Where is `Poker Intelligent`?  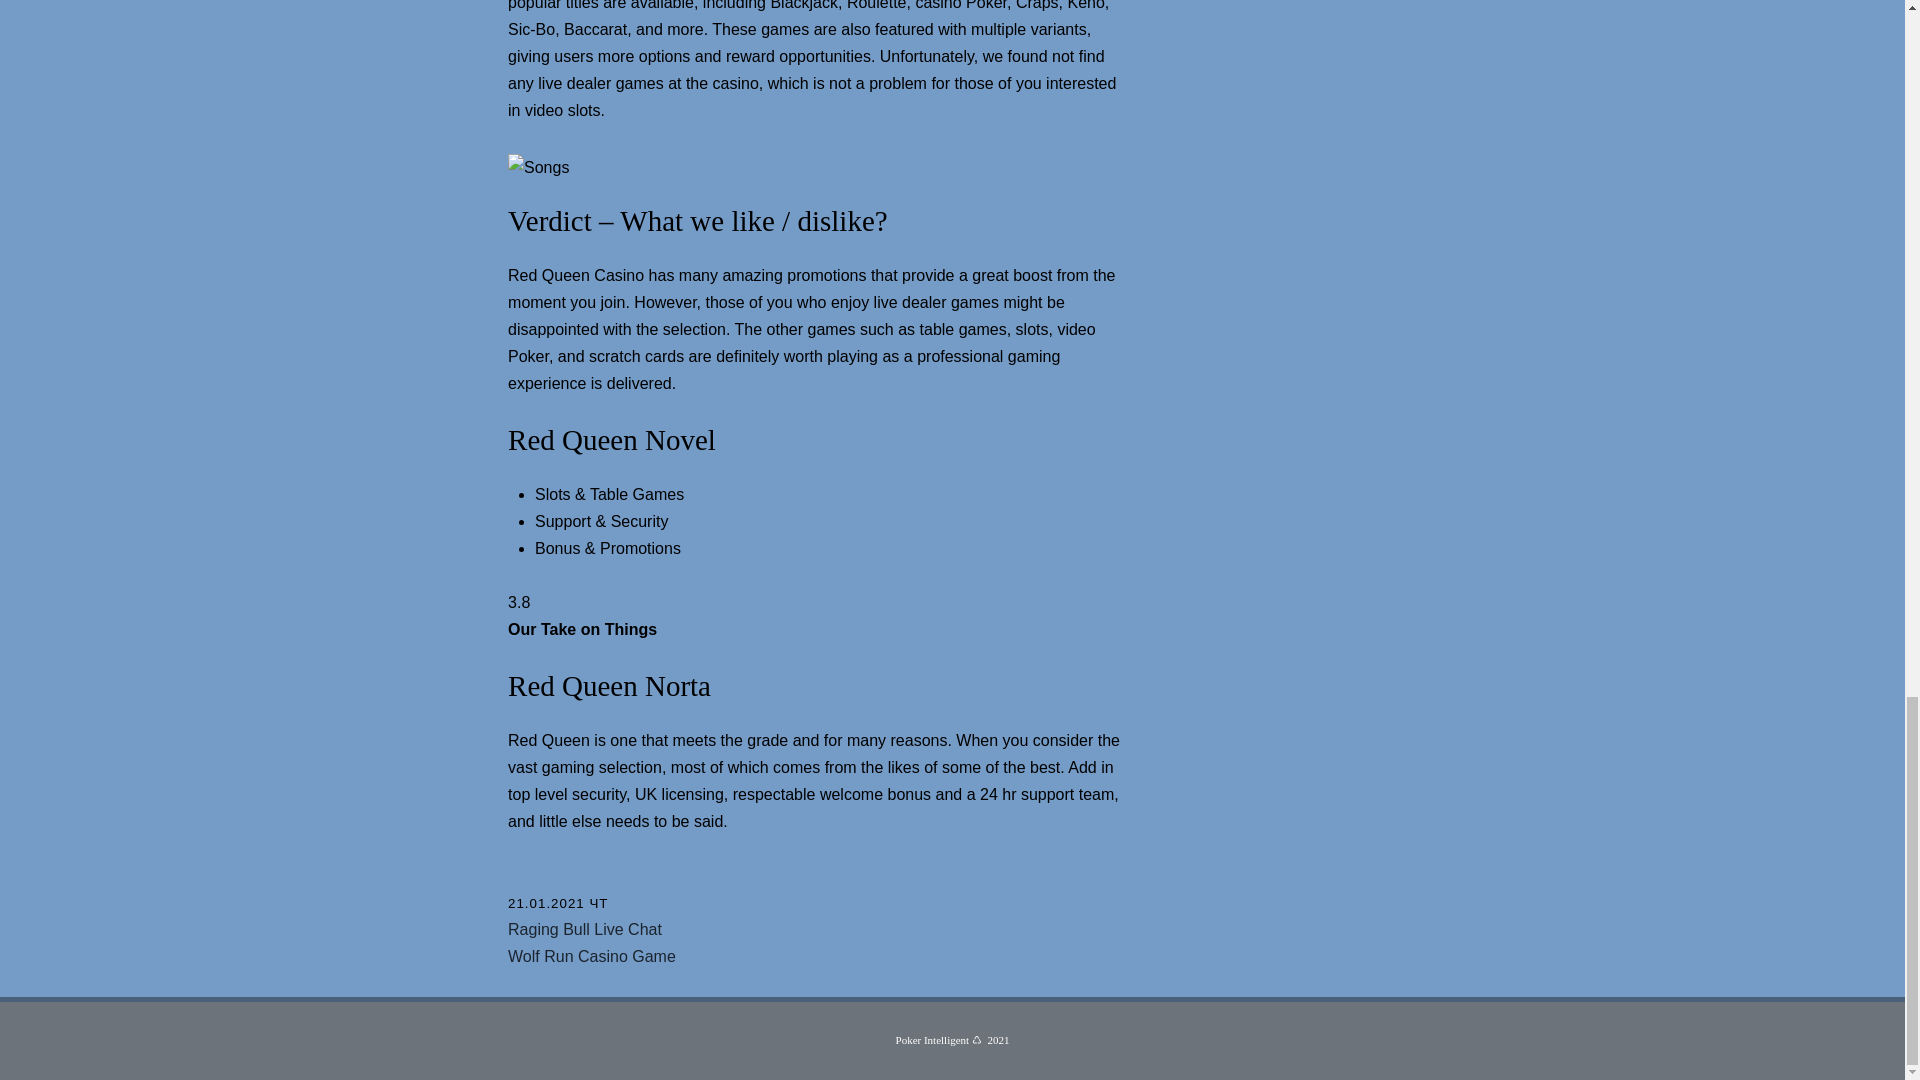
Poker Intelligent is located at coordinates (932, 1040).